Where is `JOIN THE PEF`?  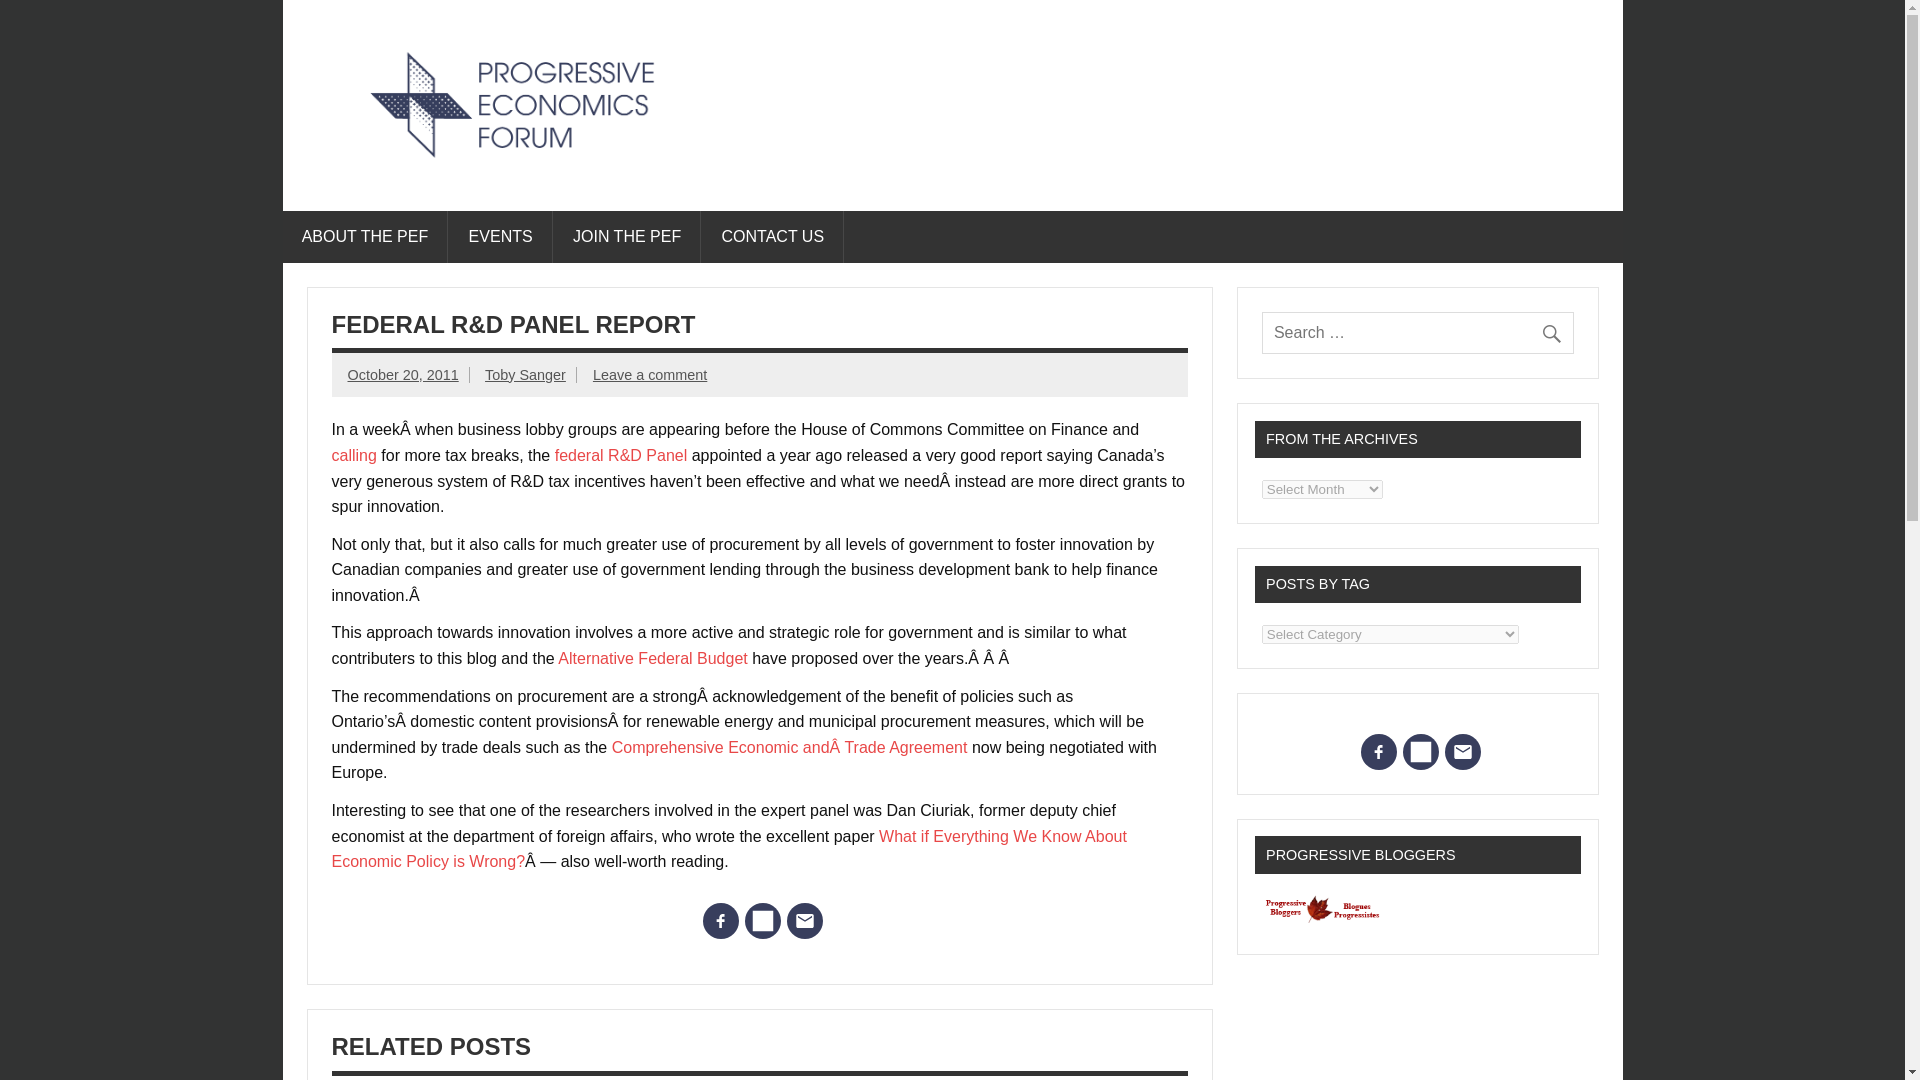 JOIN THE PEF is located at coordinates (628, 236).